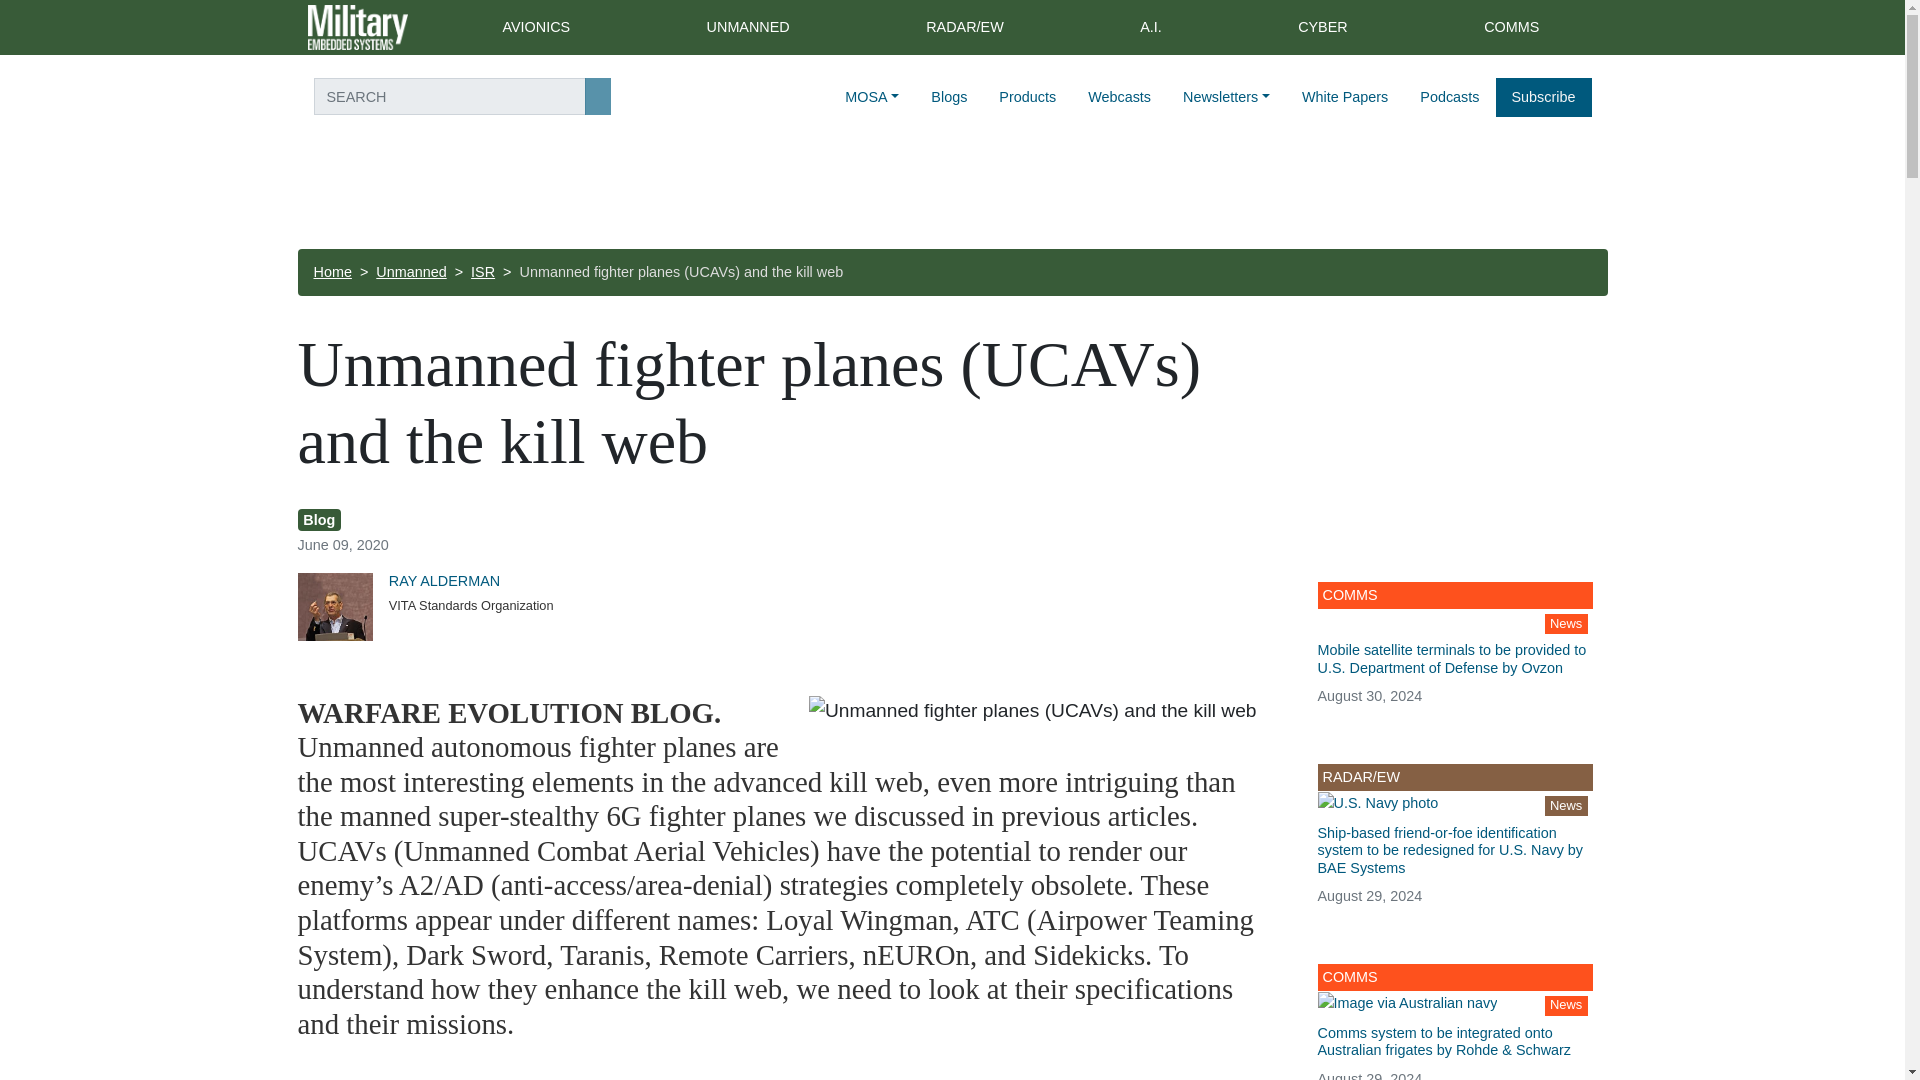 The width and height of the screenshot is (1920, 1080). Describe the element at coordinates (1512, 28) in the screenshot. I see `COMMS` at that location.